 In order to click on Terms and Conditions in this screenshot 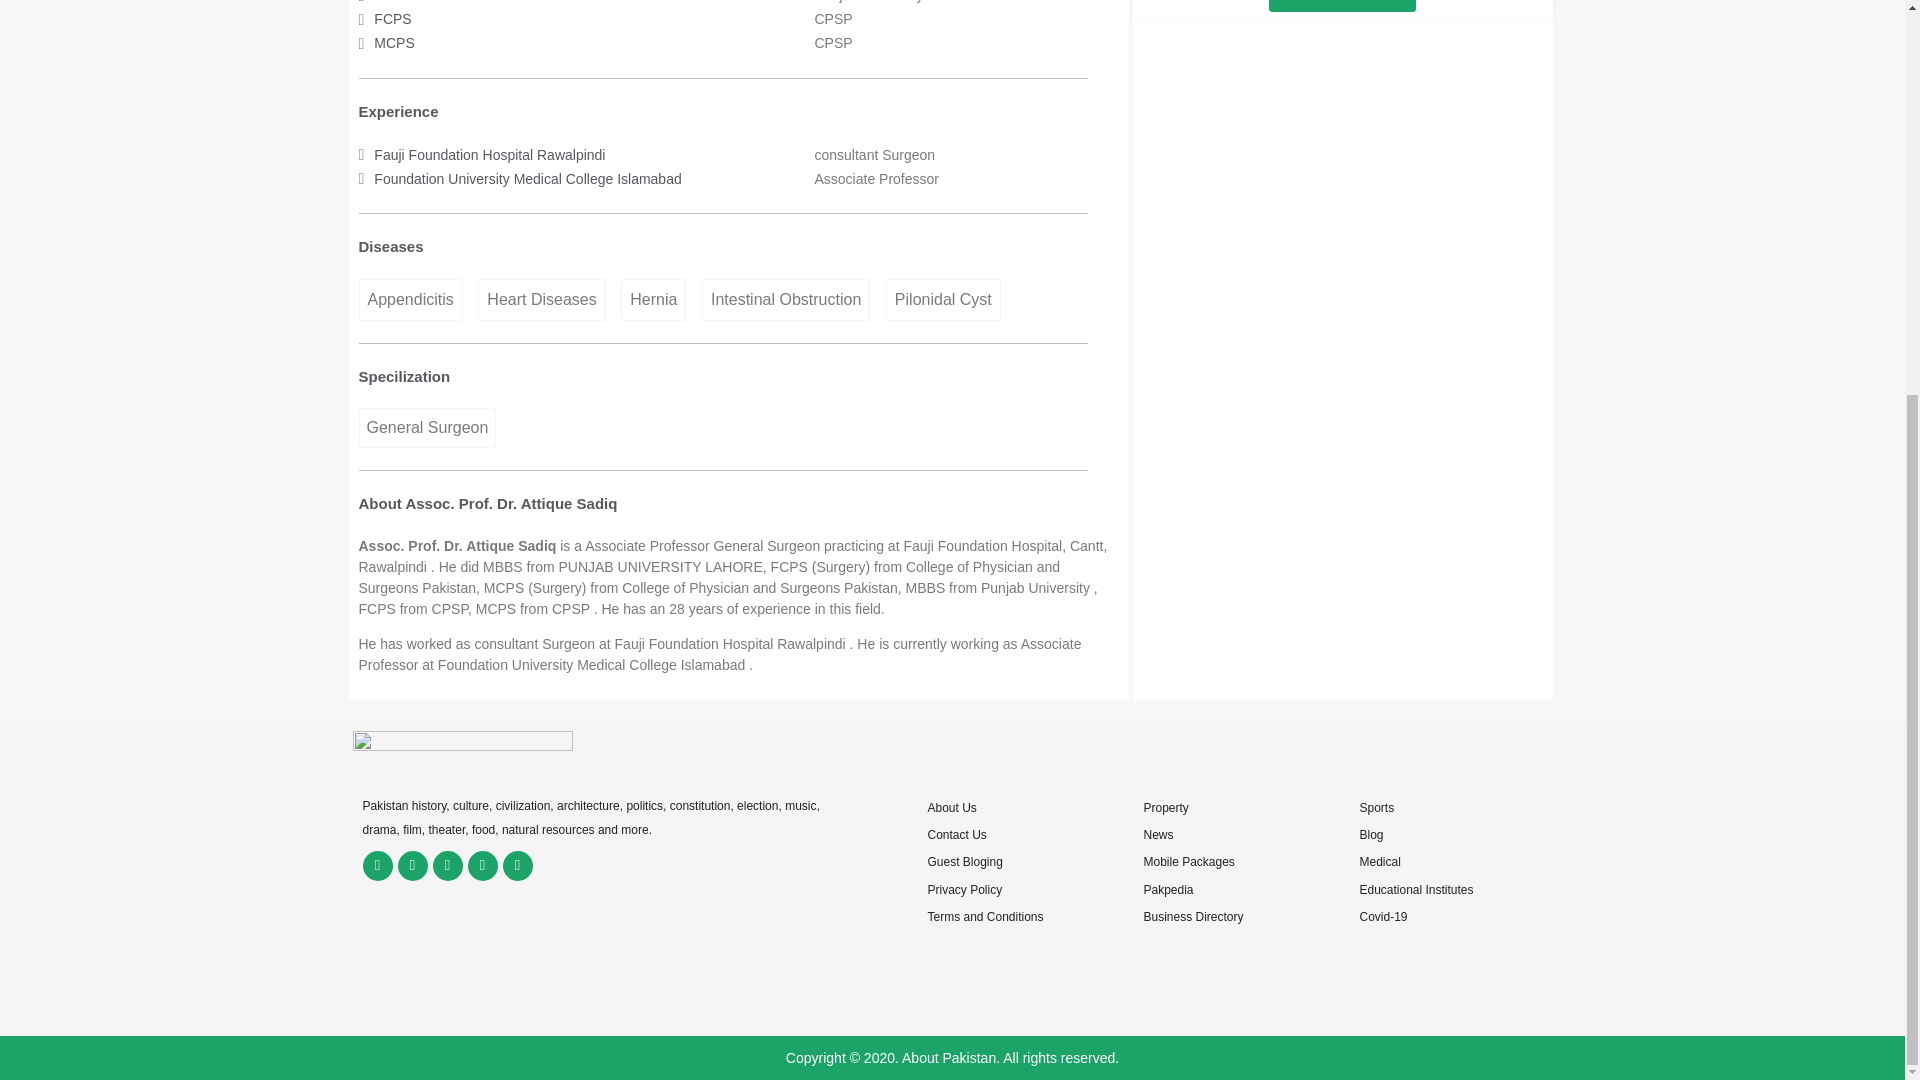, I will do `click(984, 917)`.